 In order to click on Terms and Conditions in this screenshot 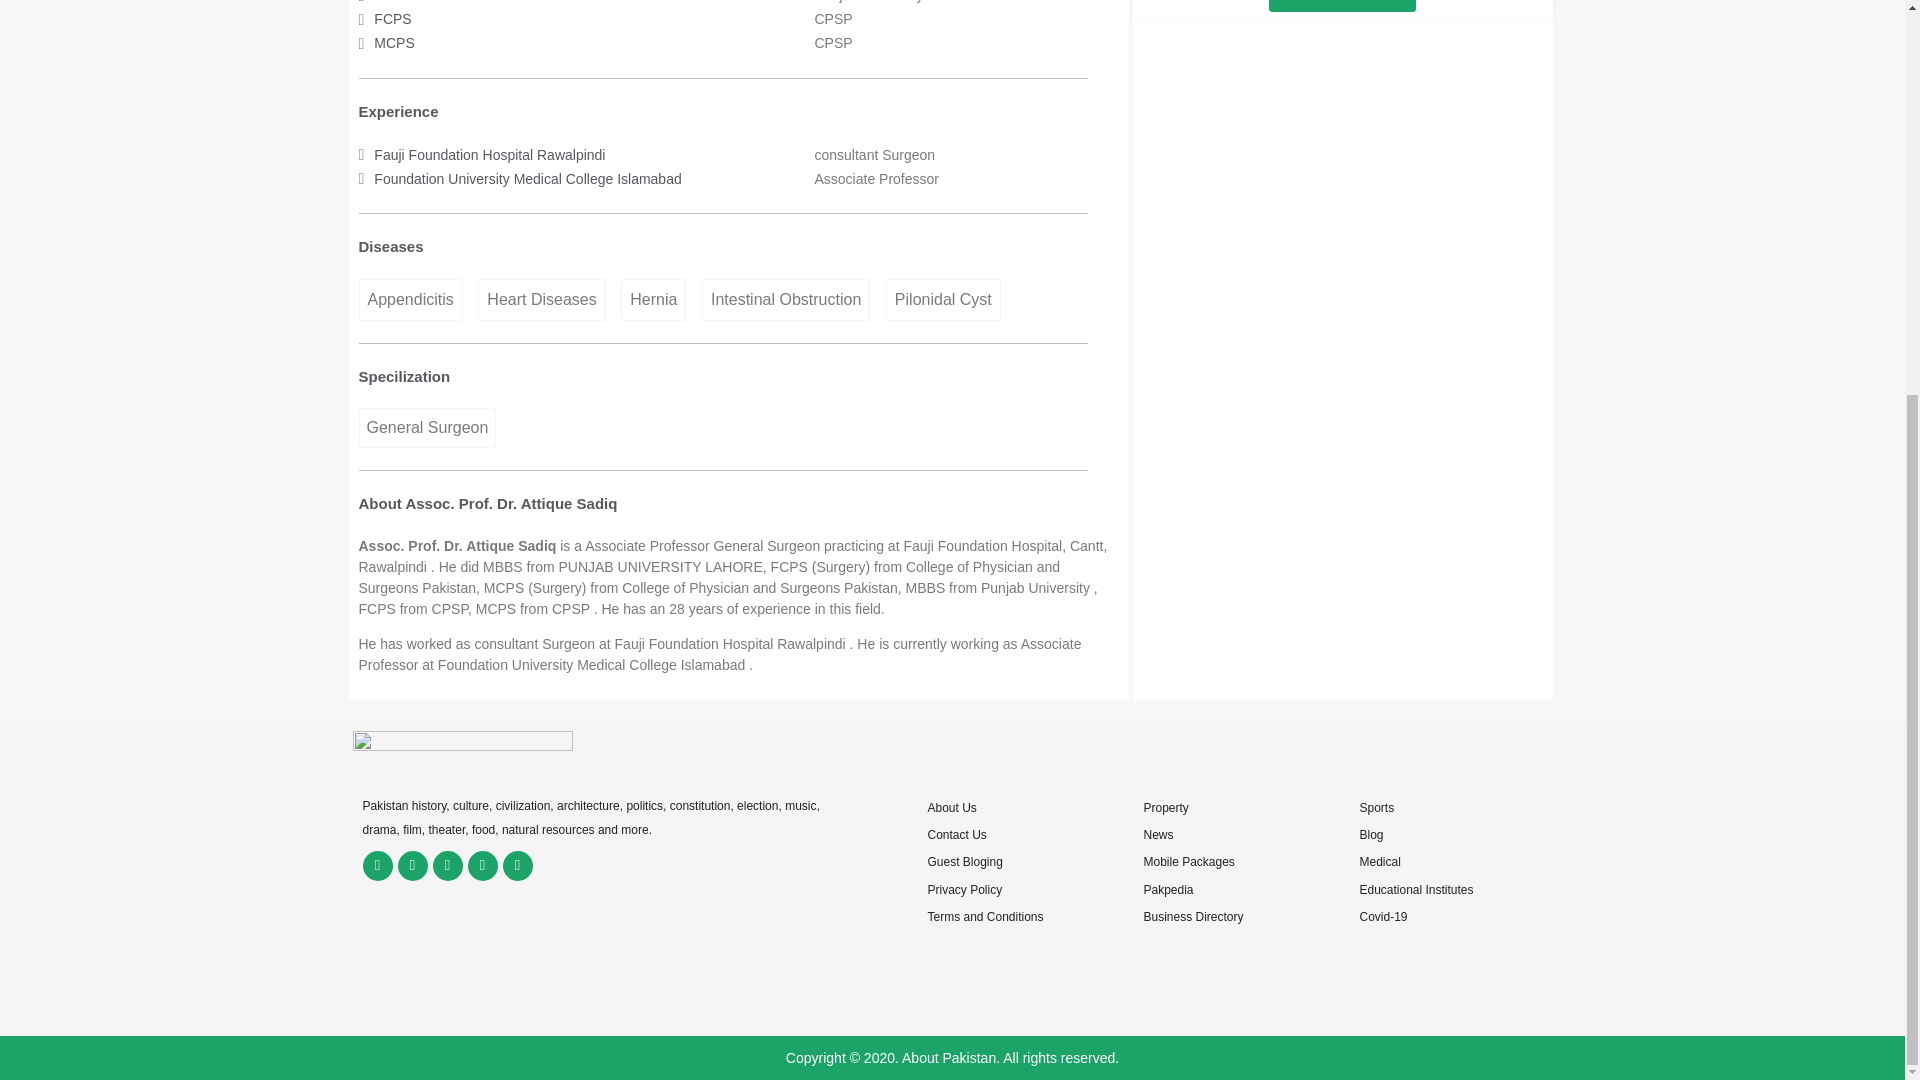, I will do `click(984, 917)`.